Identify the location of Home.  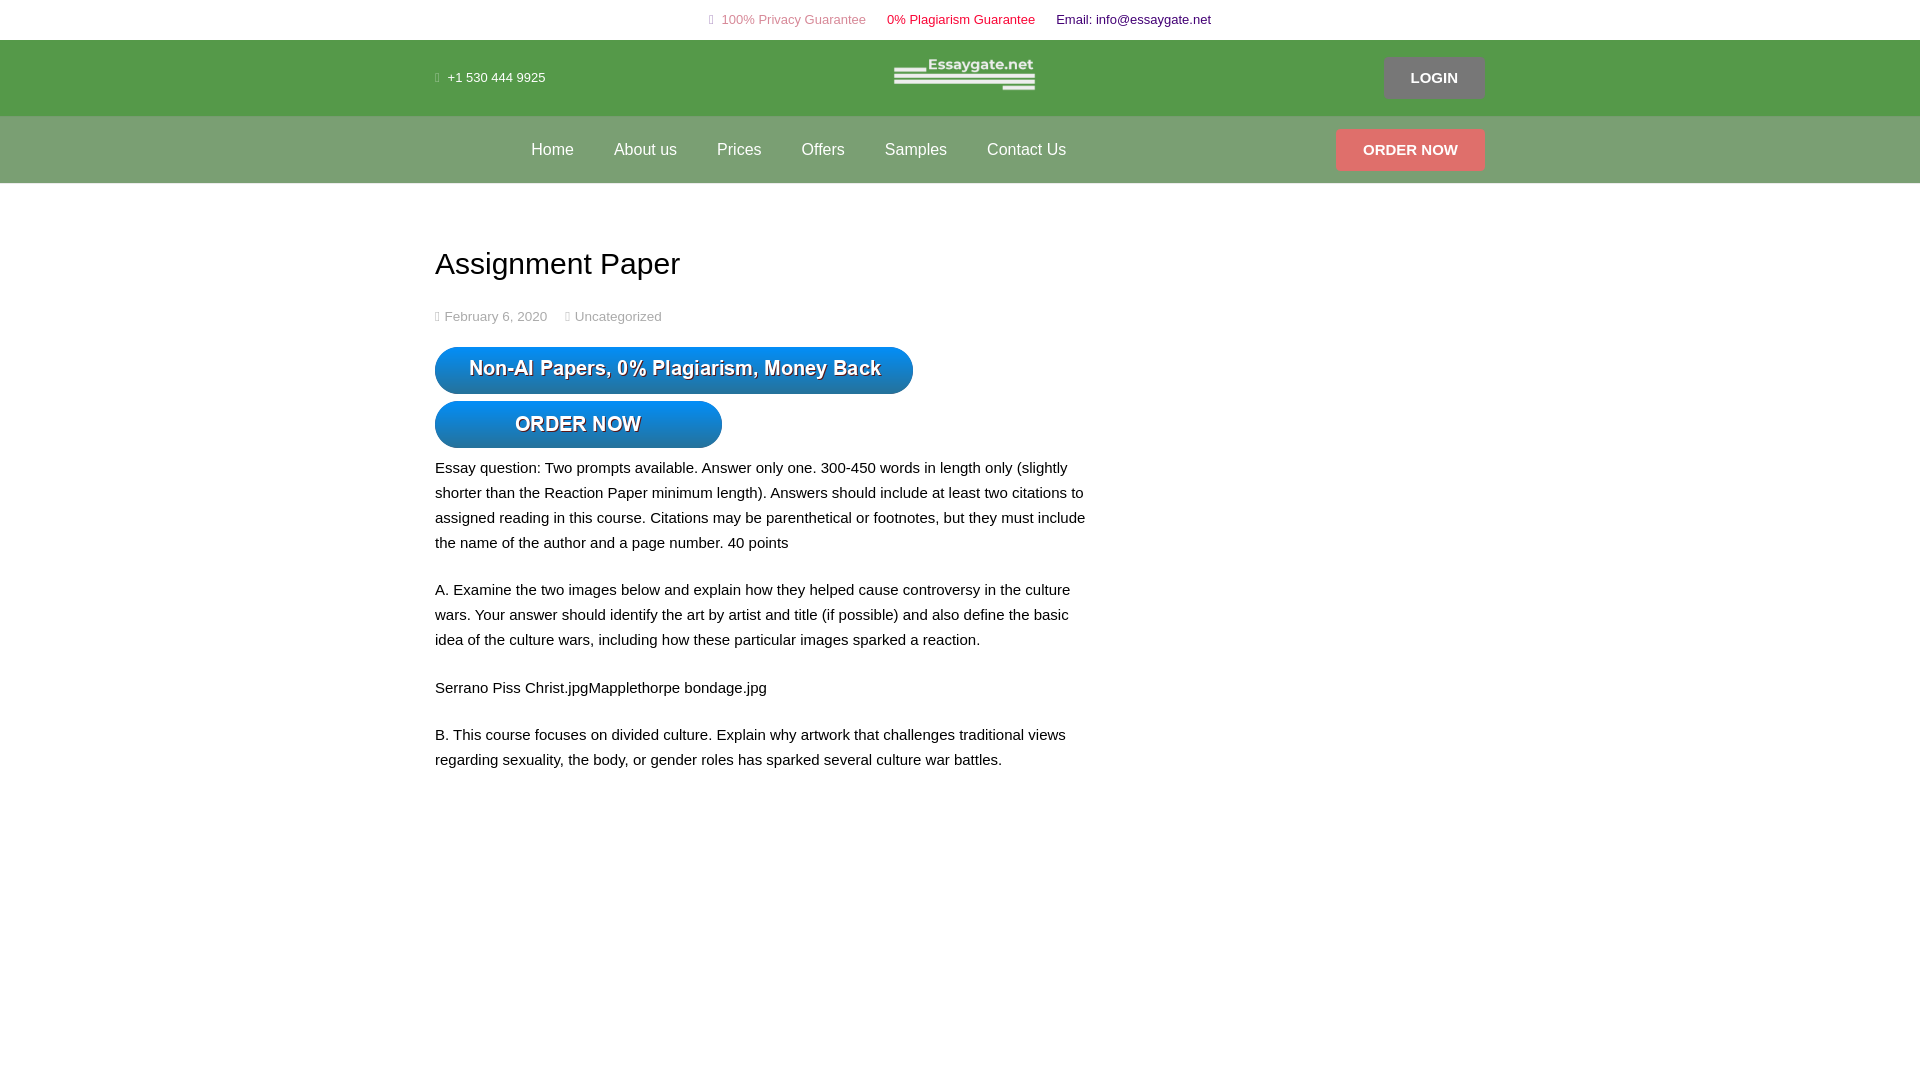
(552, 148).